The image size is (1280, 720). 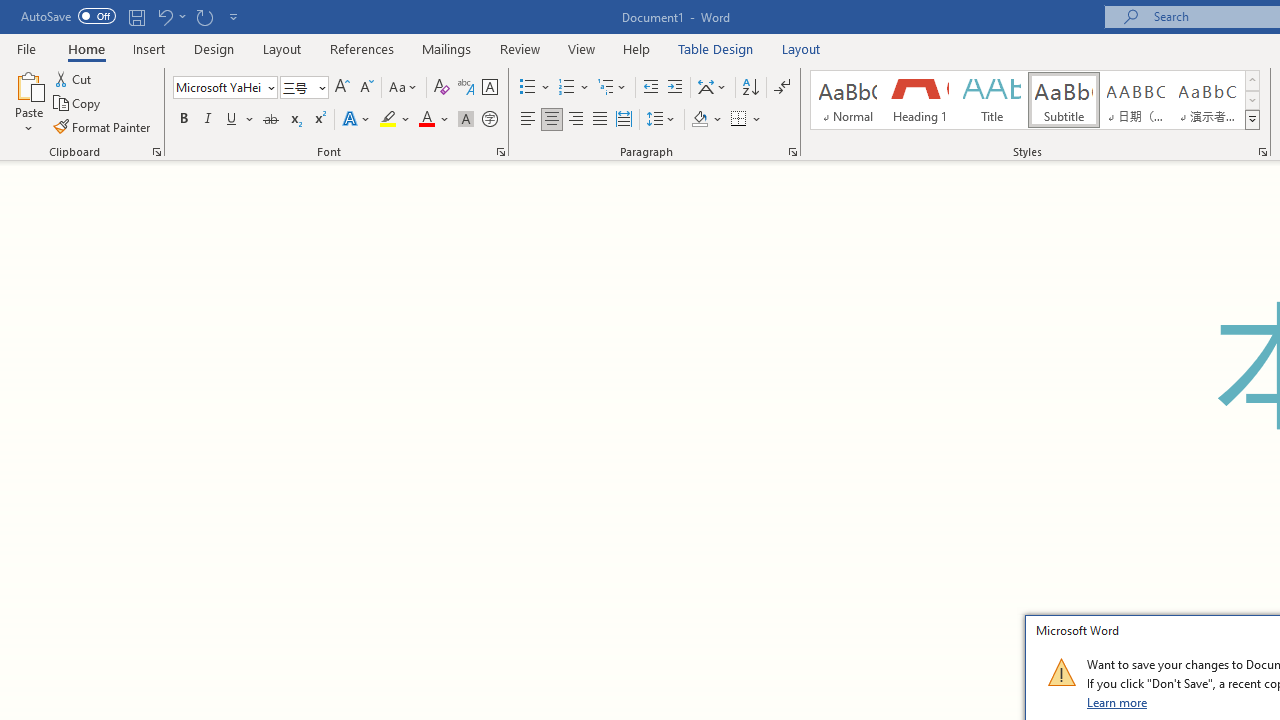 I want to click on Undo Superscript, so click(x=164, y=16).